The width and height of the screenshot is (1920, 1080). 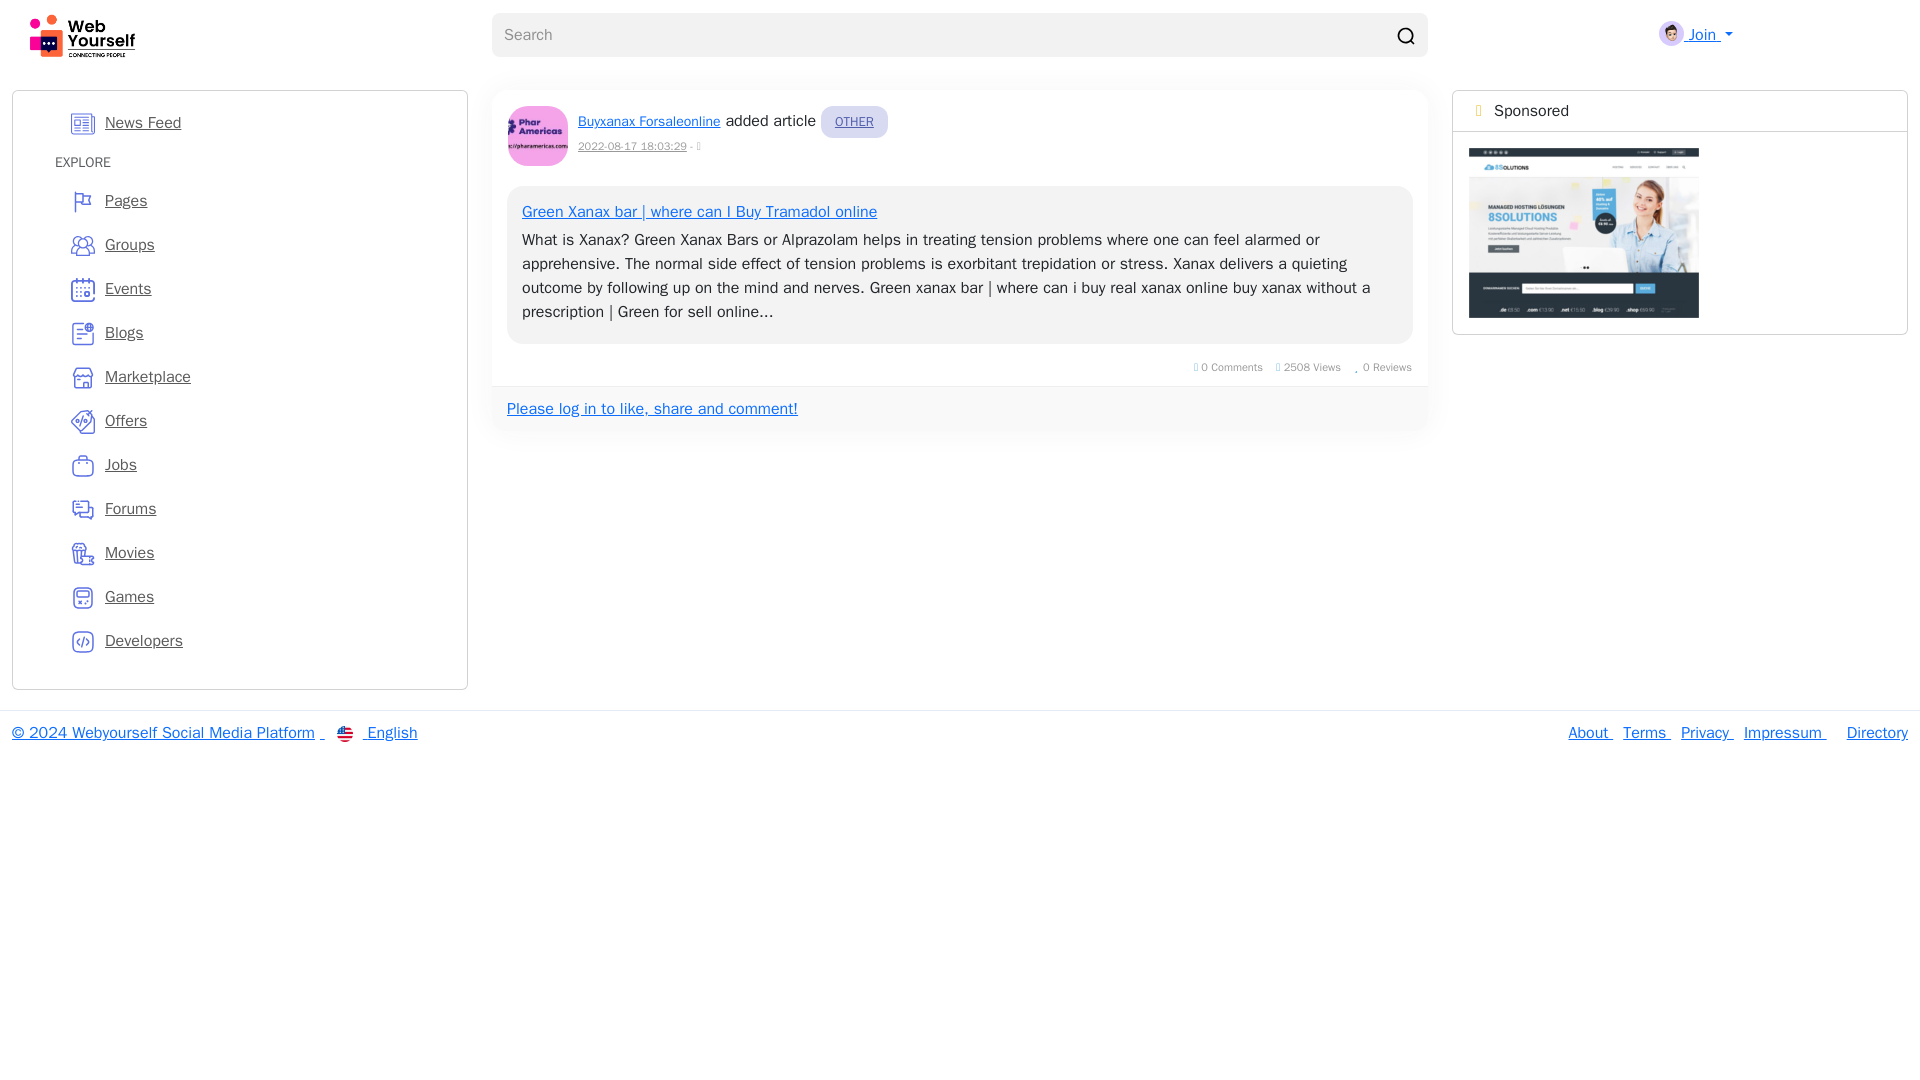 I want to click on Offers, so click(x=256, y=420).